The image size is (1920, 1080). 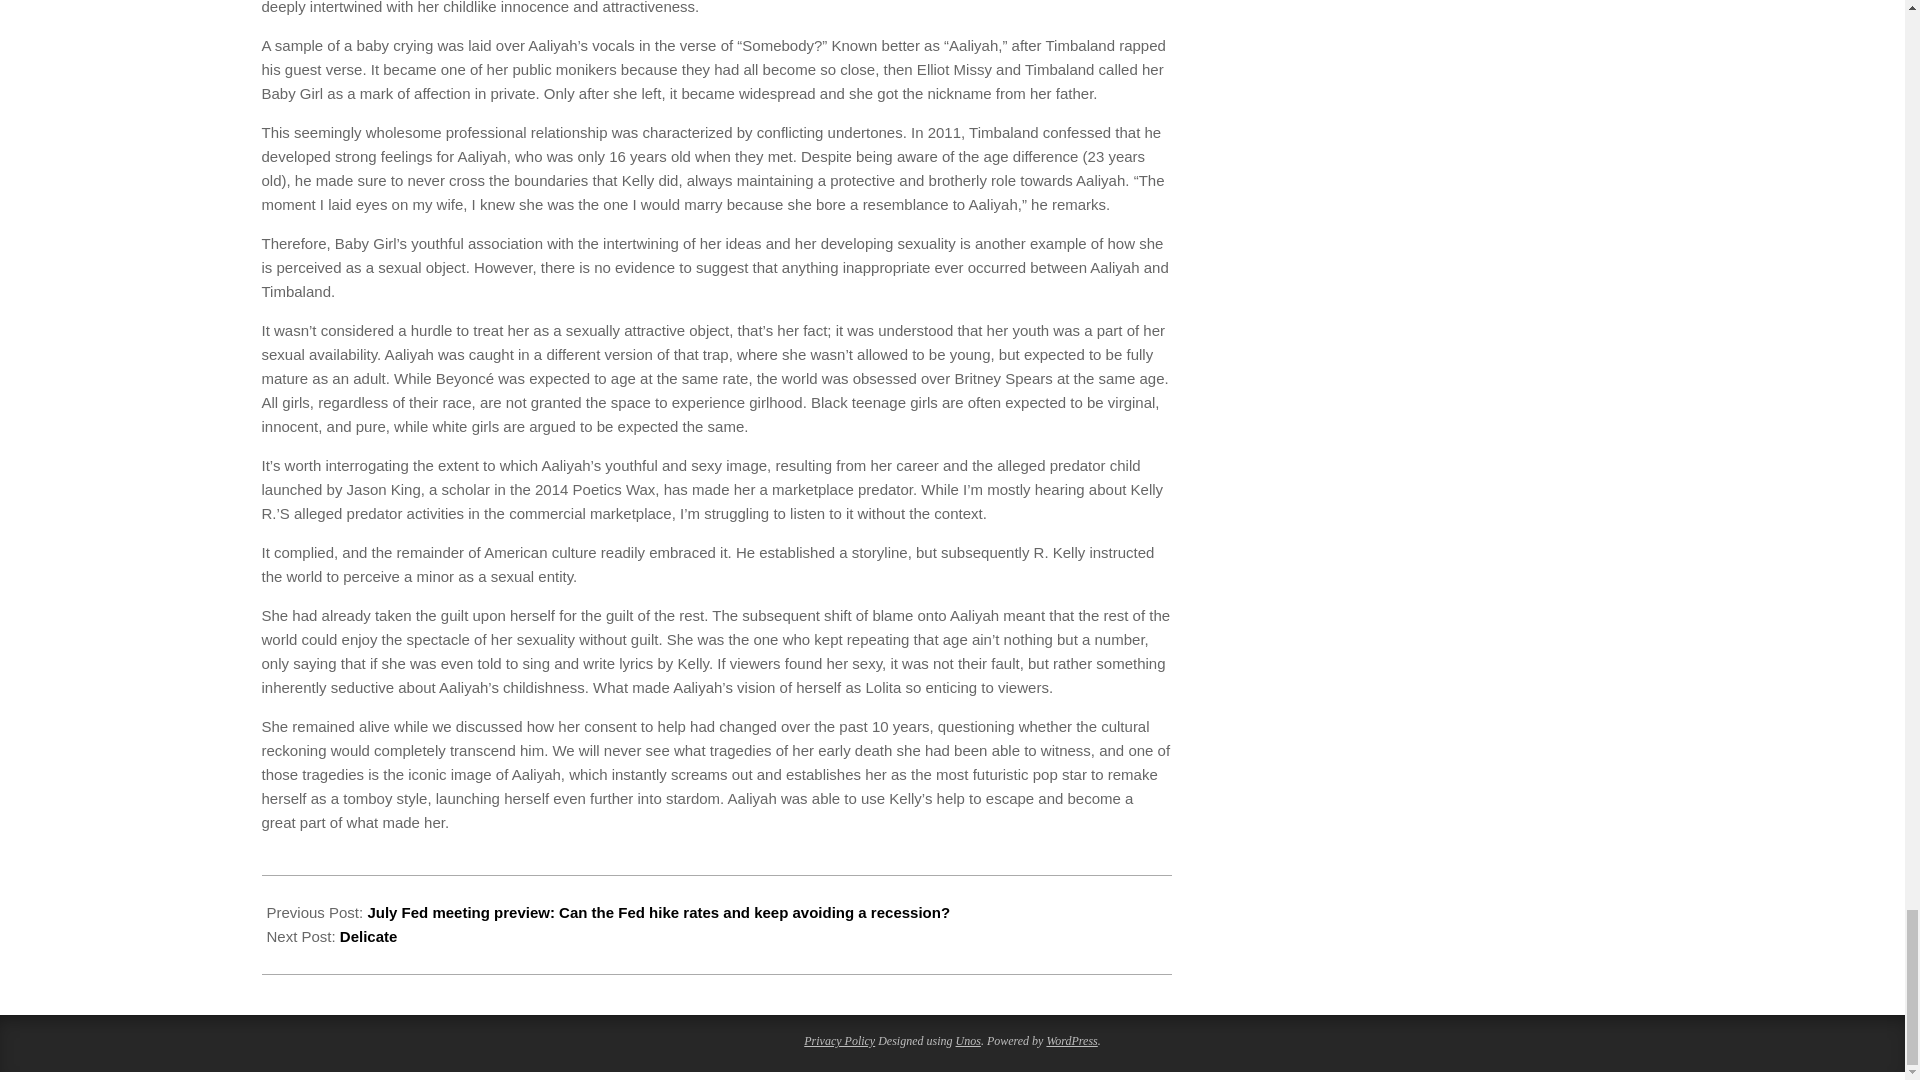 What do you see at coordinates (968, 1040) in the screenshot?
I see `Unos WordPress Theme` at bounding box center [968, 1040].